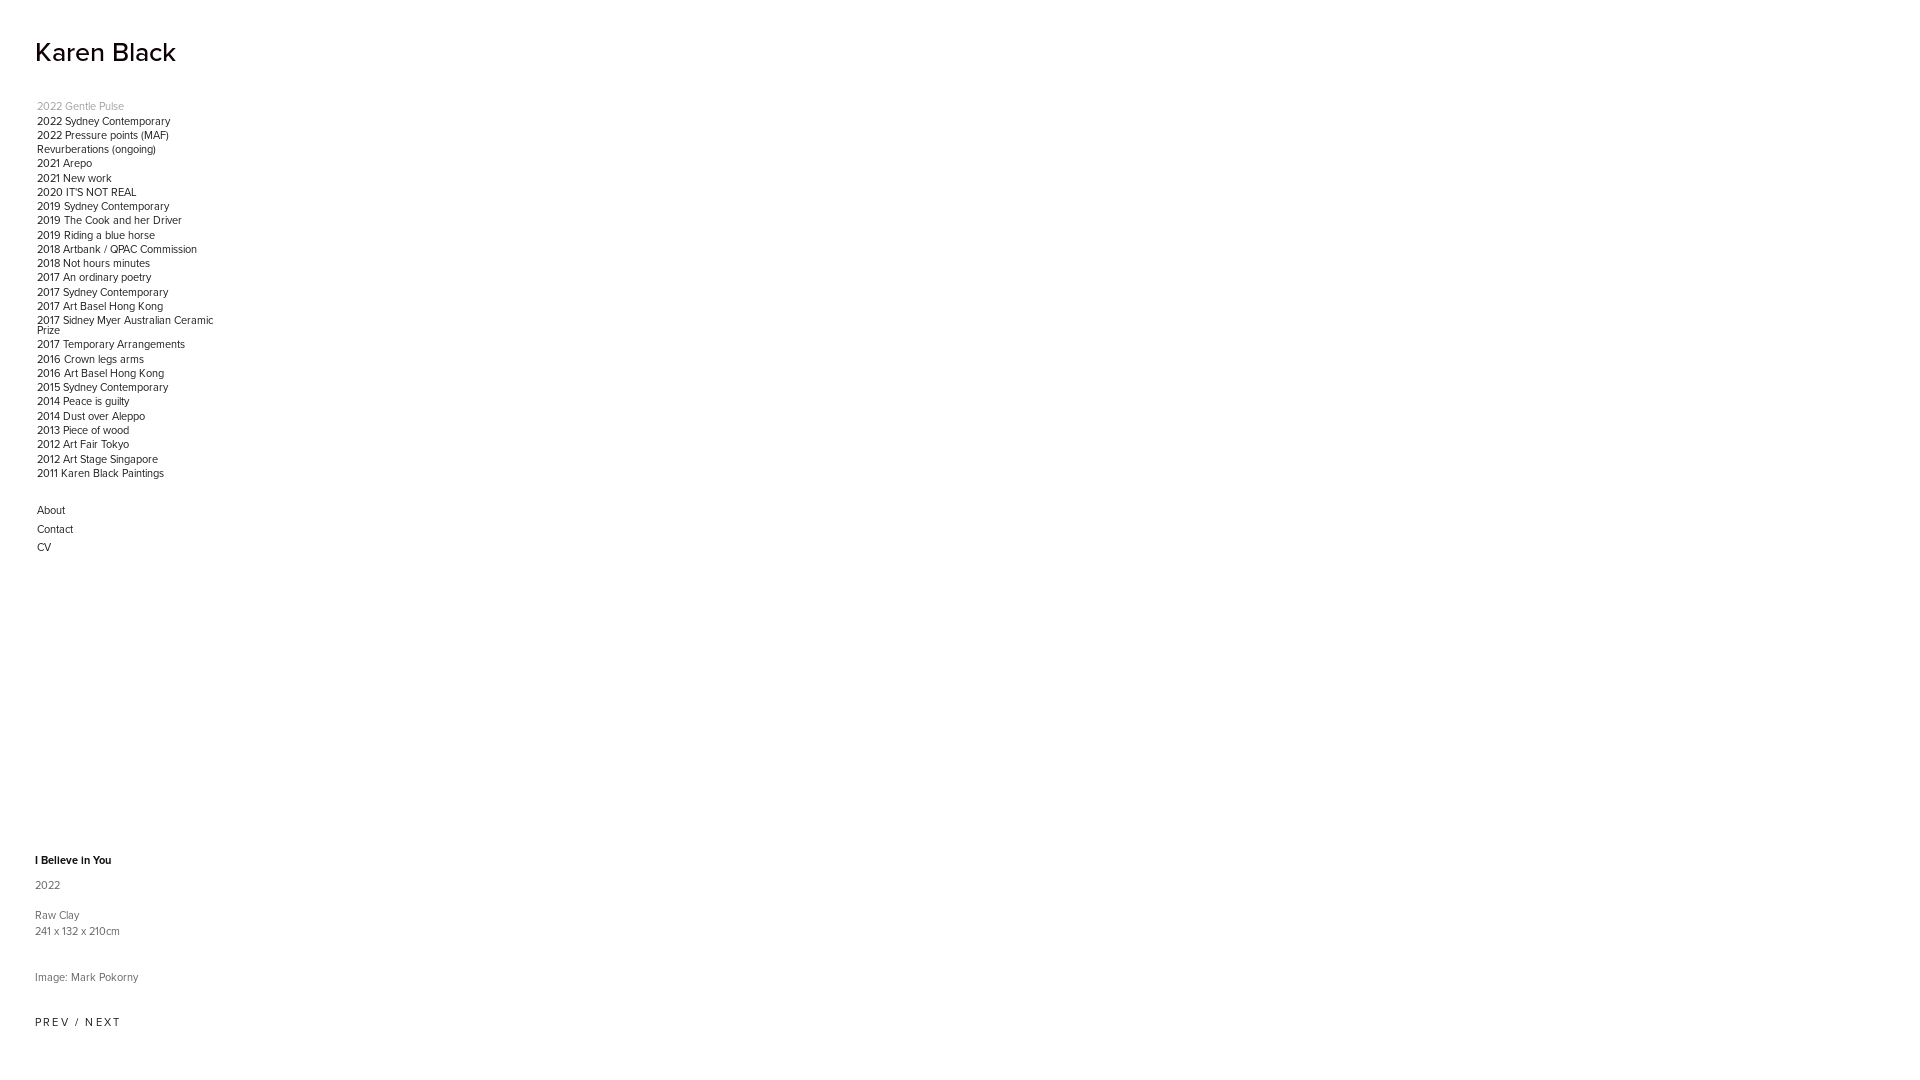  What do you see at coordinates (130, 445) in the screenshot?
I see `2012 Art Fair Tokyo` at bounding box center [130, 445].